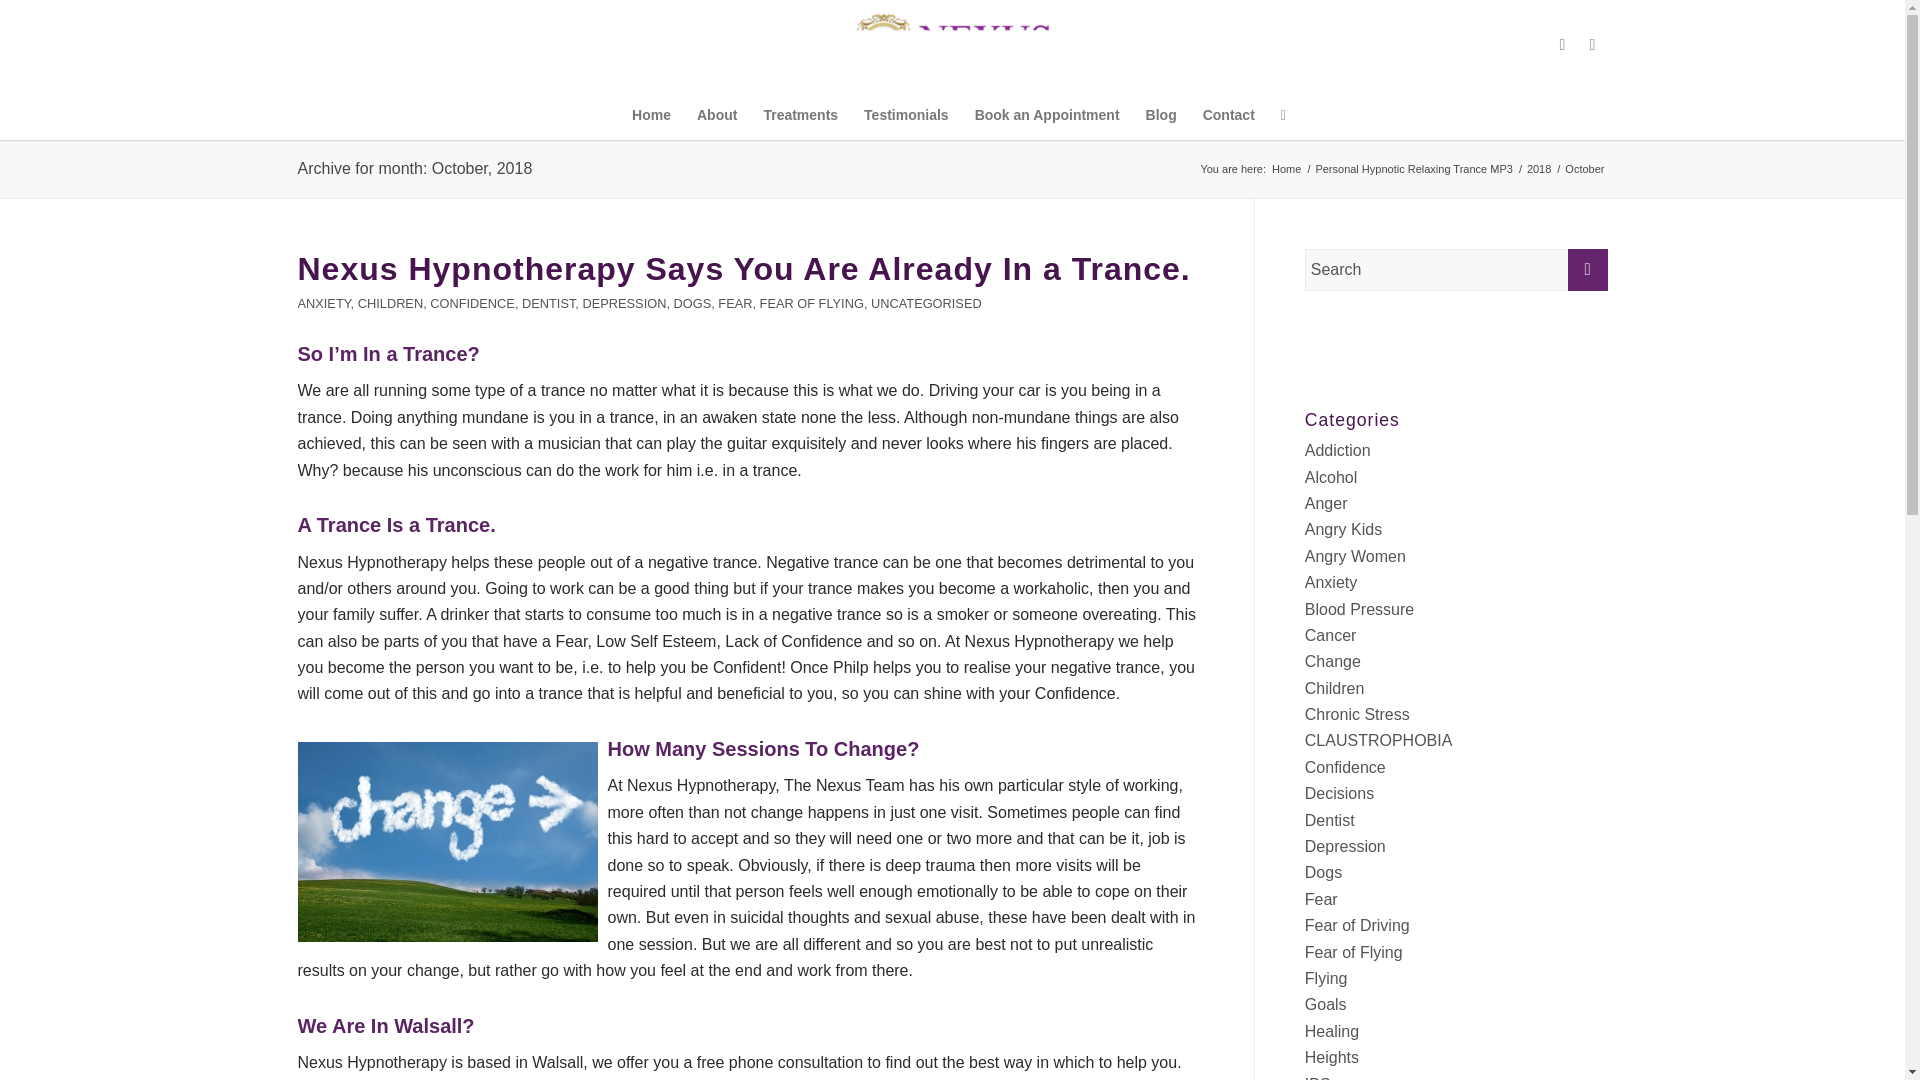  I want to click on Testimonials, so click(906, 114).